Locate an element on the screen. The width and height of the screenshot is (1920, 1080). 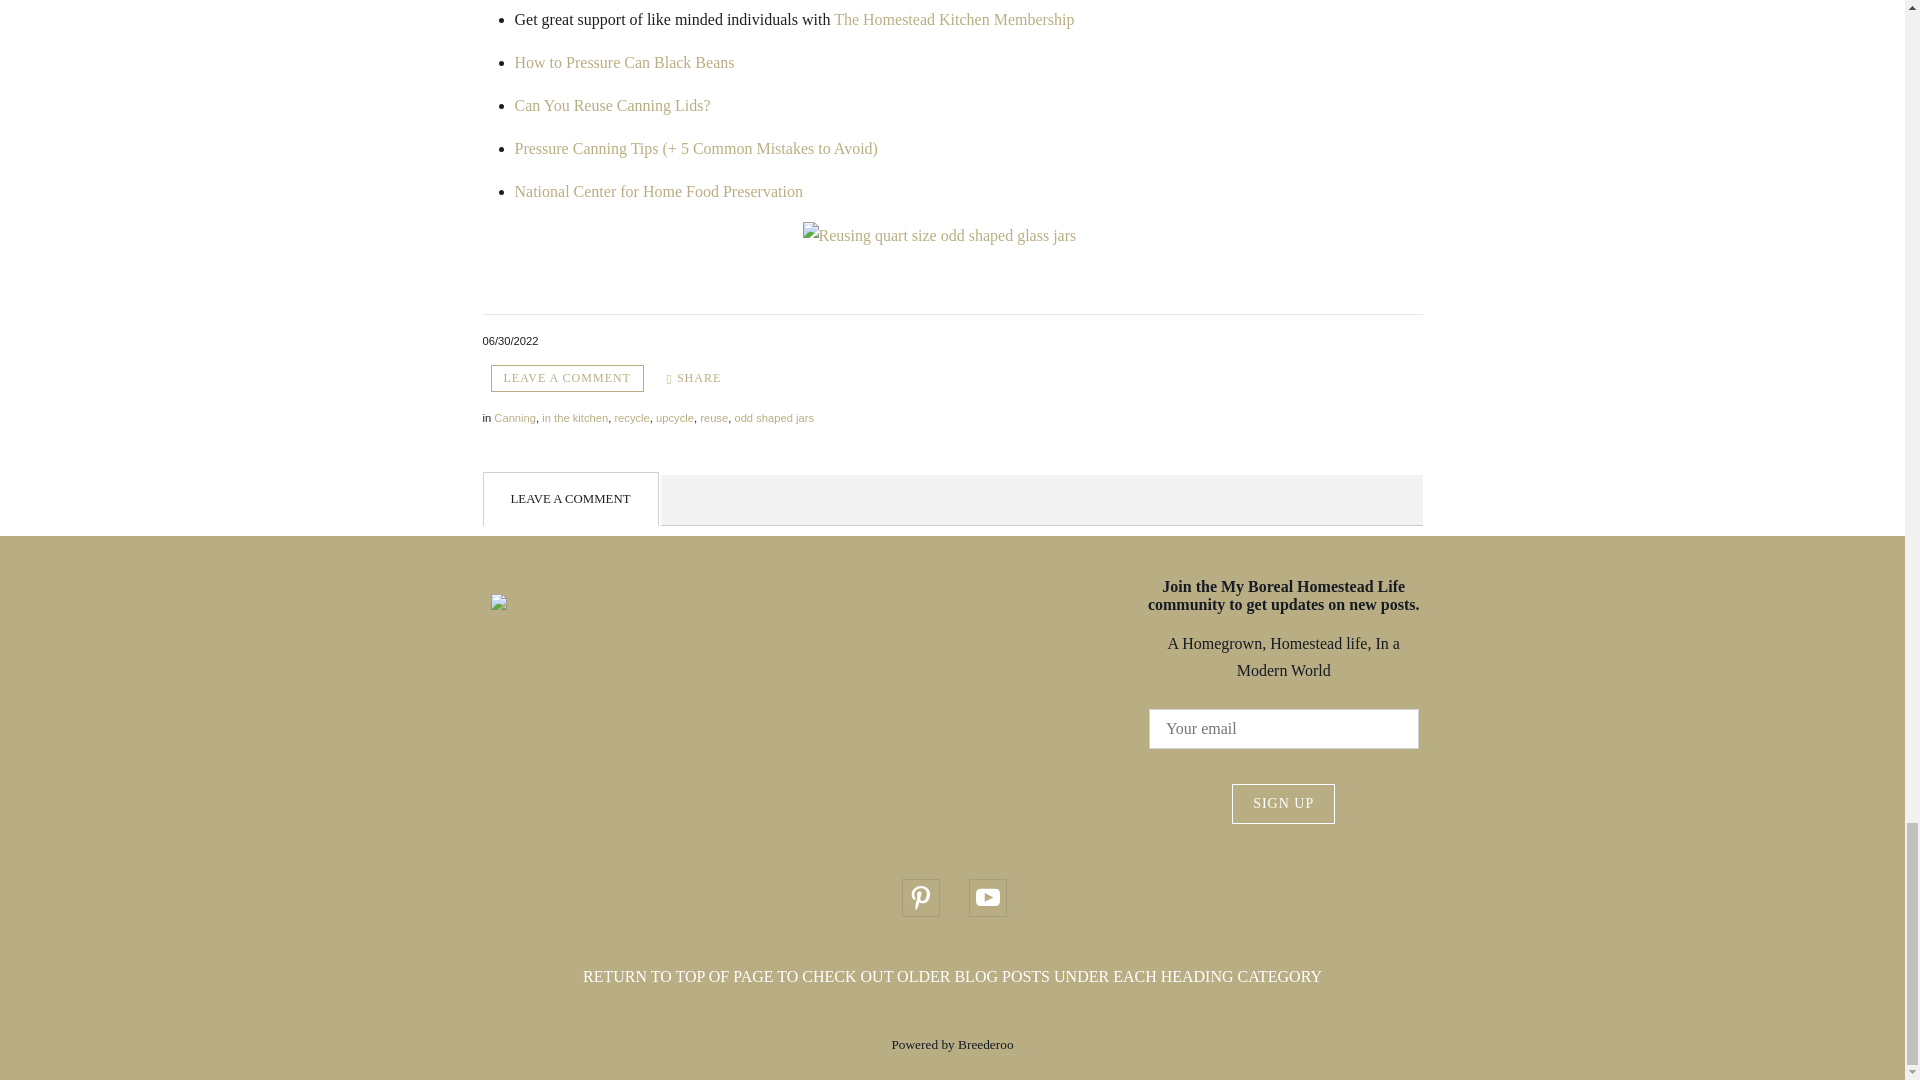
June 30, 2022 07:47 is located at coordinates (509, 340).